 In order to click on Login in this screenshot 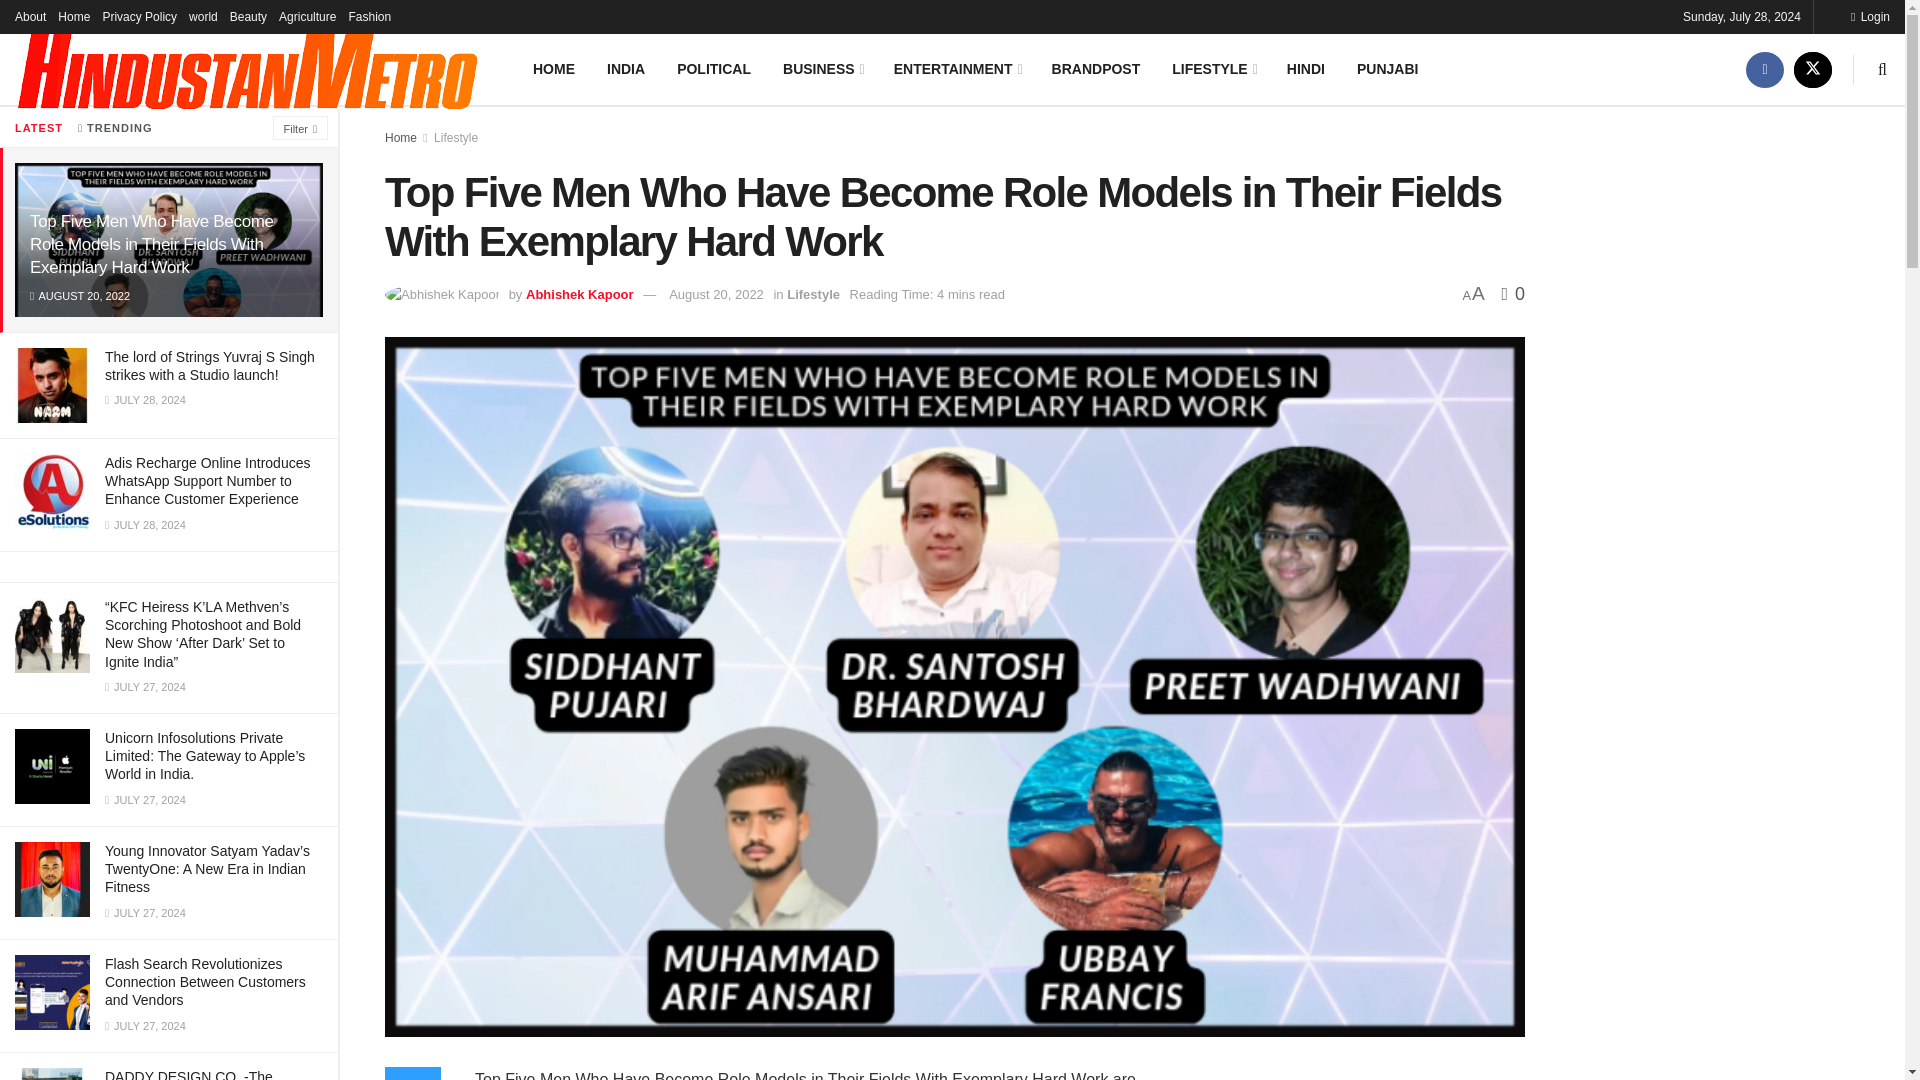, I will do `click(1870, 16)`.